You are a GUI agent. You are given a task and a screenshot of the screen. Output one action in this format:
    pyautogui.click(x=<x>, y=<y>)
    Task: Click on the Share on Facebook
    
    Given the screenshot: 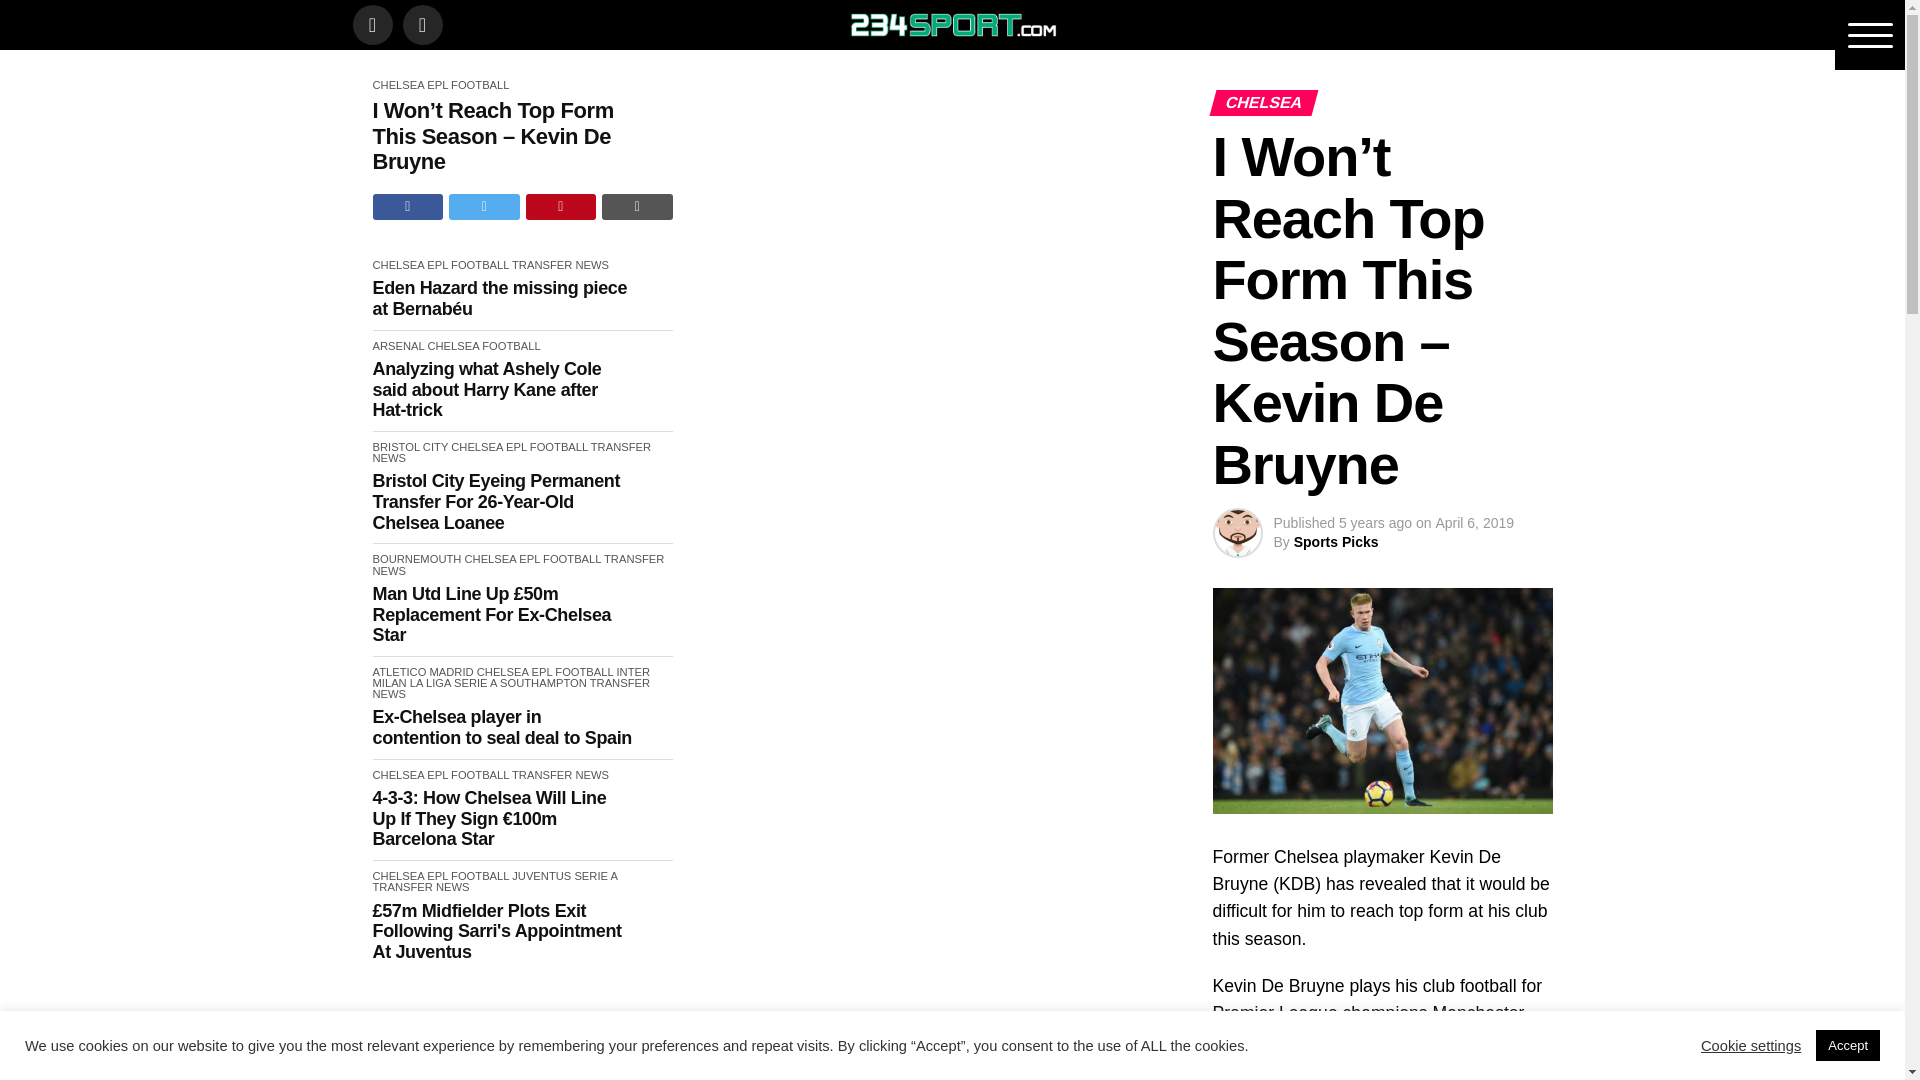 What is the action you would take?
    pyautogui.click(x=408, y=207)
    